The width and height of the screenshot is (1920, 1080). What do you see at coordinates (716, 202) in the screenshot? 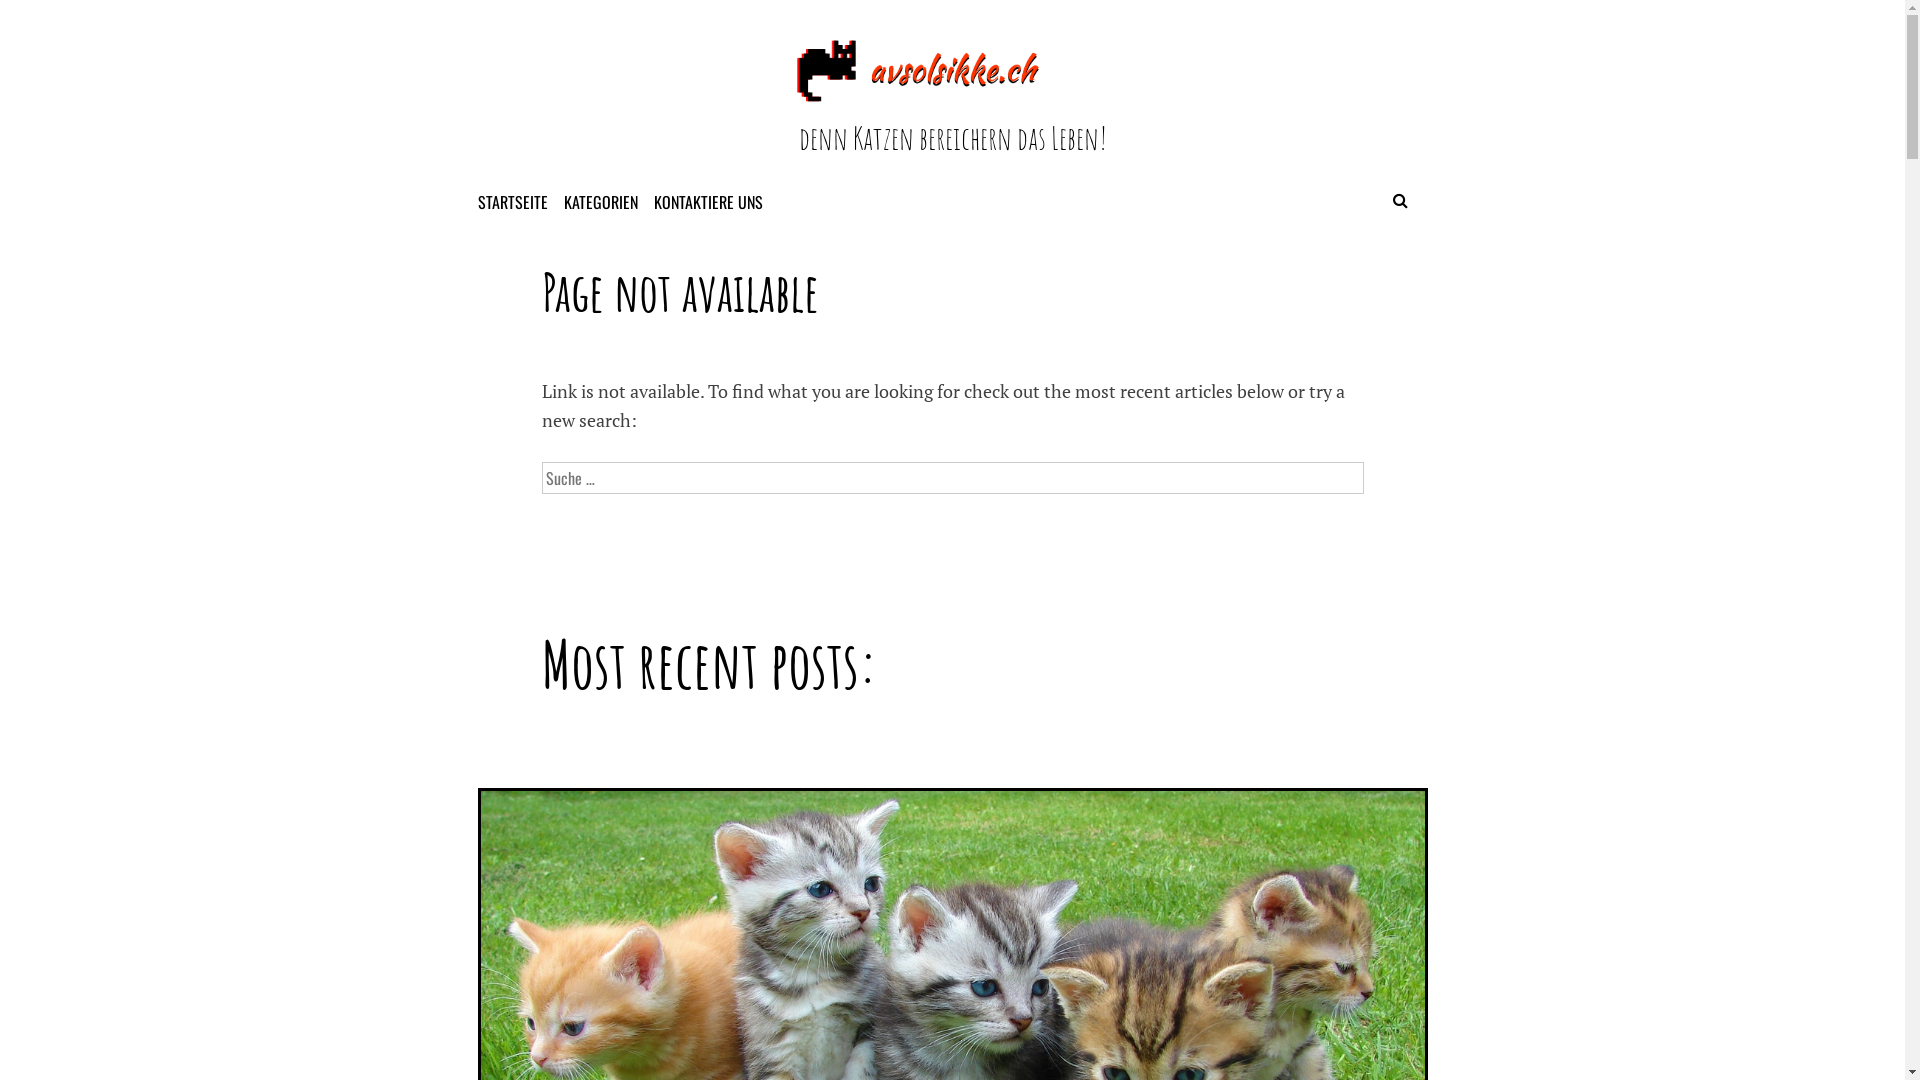
I see `KONTAKTIERE UNS` at bounding box center [716, 202].